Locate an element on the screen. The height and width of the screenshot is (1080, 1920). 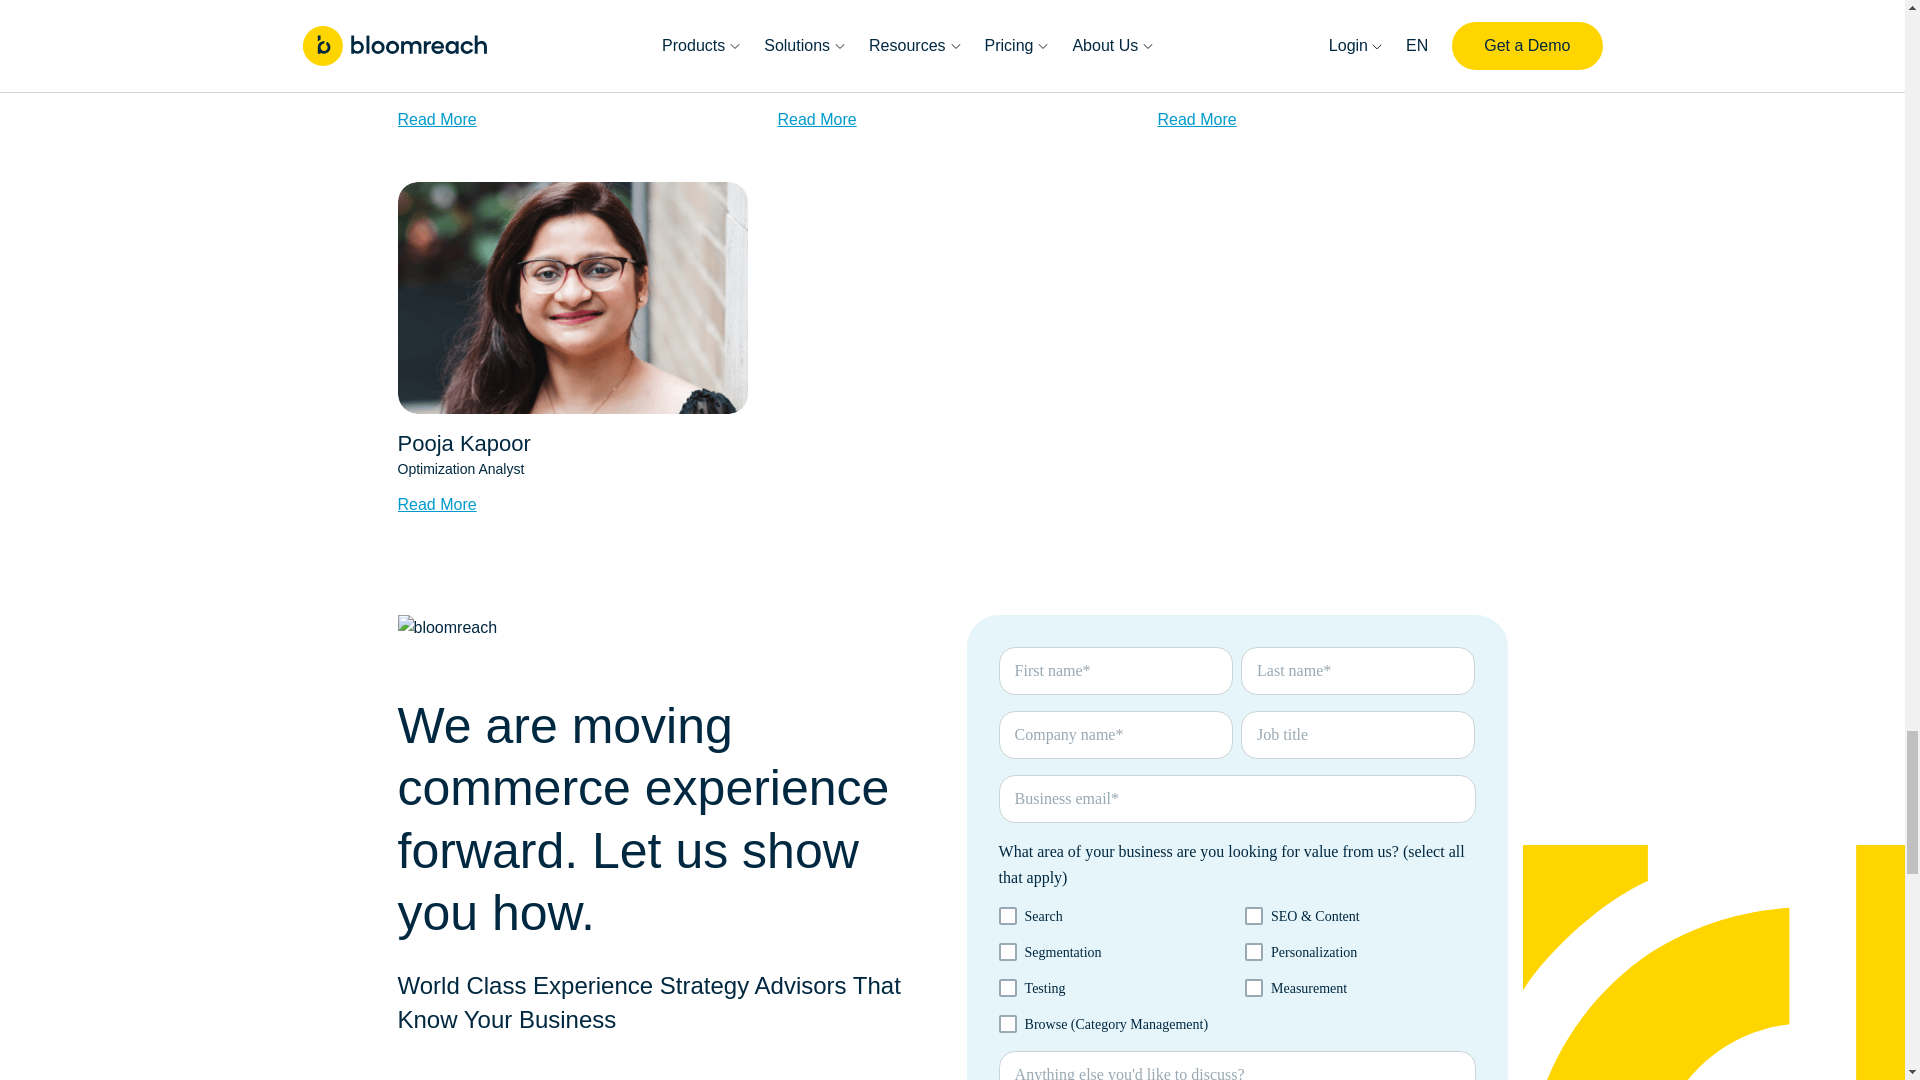
Measurement is located at coordinates (1254, 987).